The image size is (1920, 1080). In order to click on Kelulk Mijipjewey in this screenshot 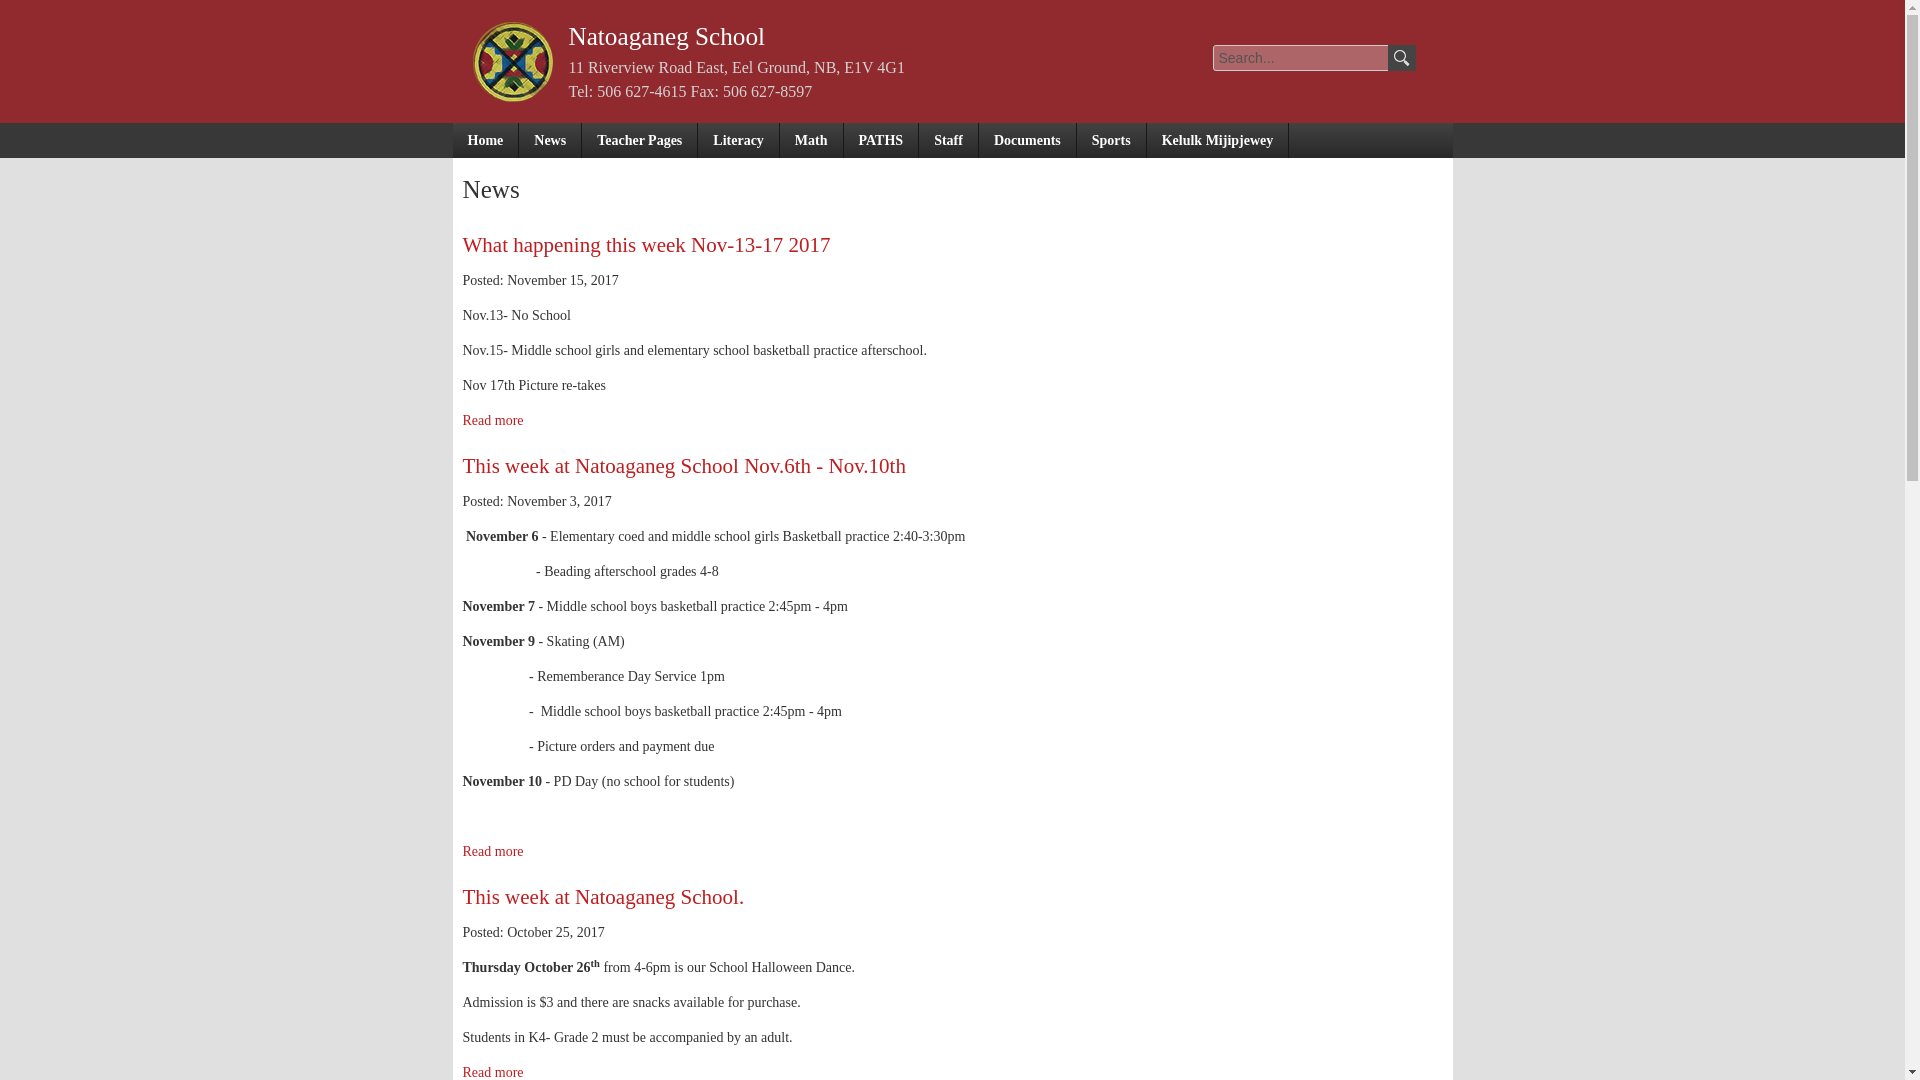, I will do `click(1218, 140)`.